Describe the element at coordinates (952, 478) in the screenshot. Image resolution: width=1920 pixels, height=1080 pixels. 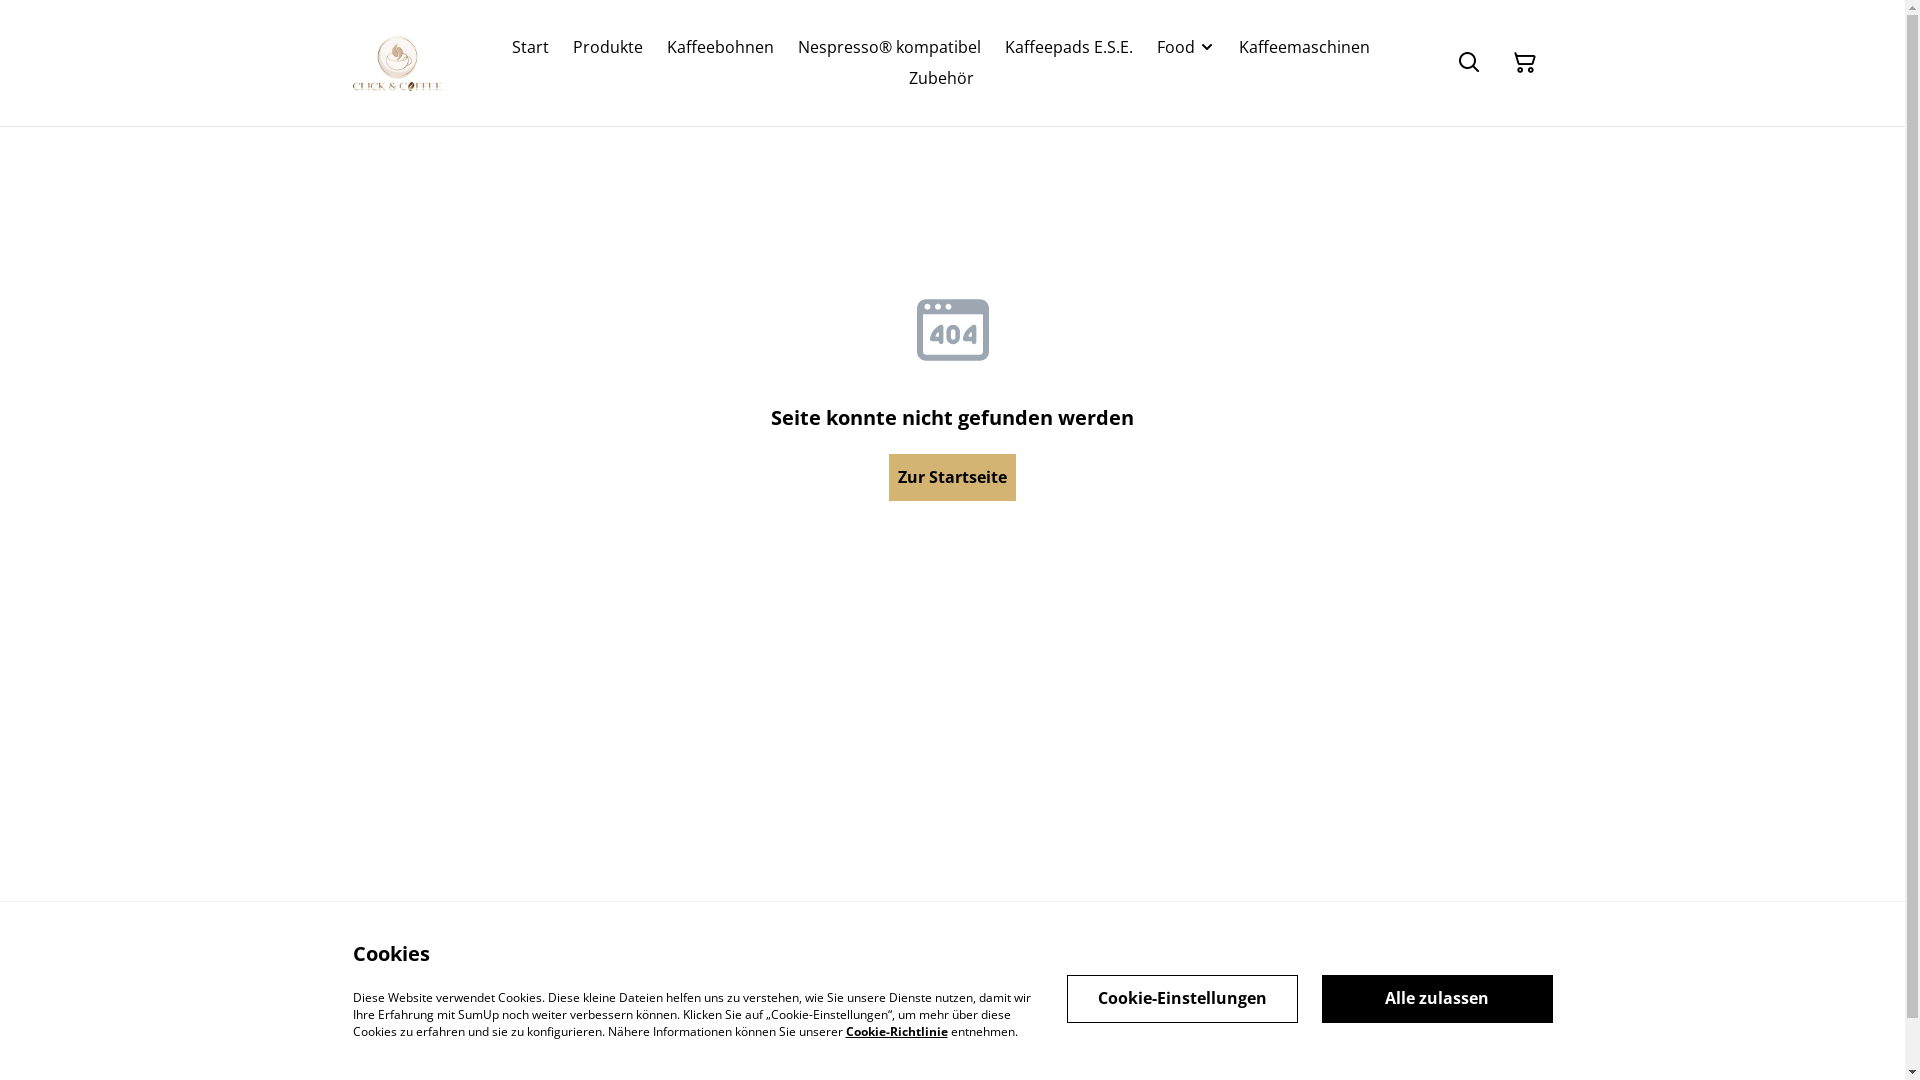
I see `Zur Startseite` at that location.